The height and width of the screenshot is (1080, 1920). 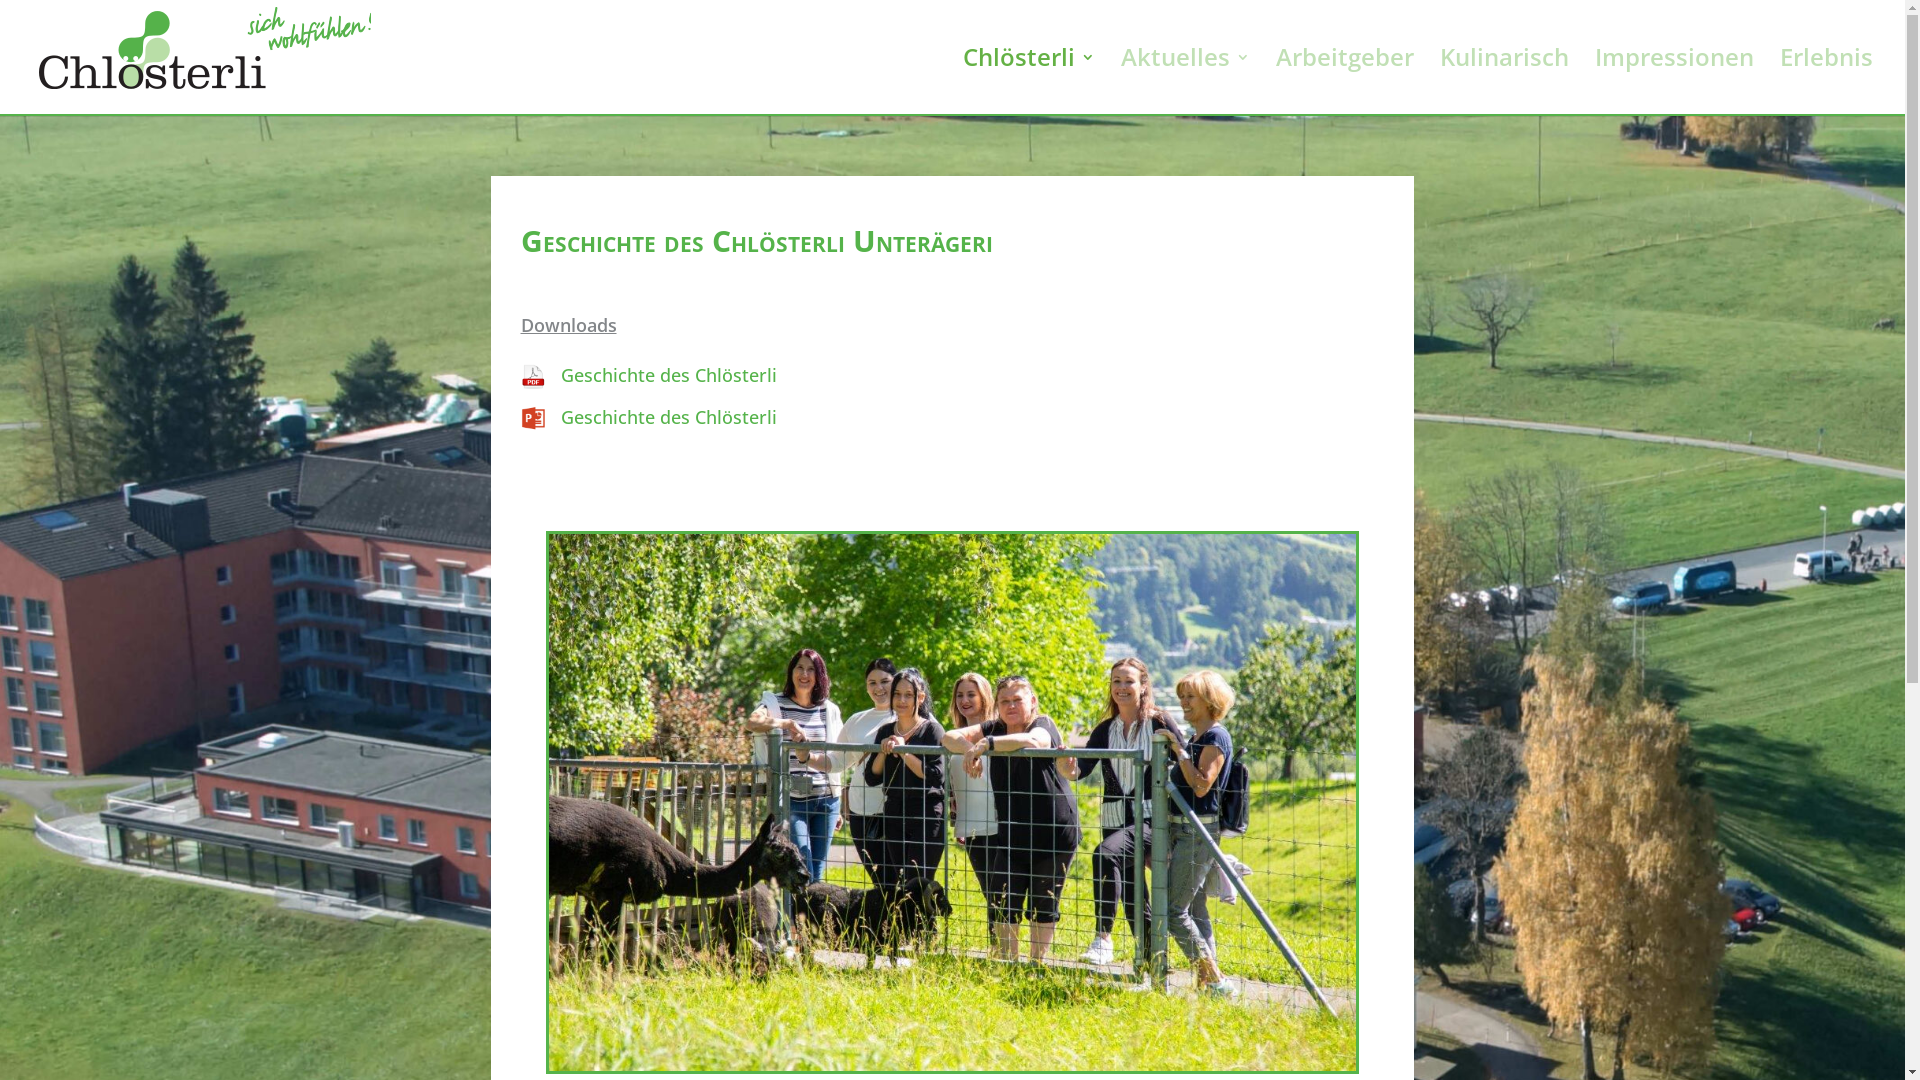 I want to click on Impressionen, so click(x=1674, y=82).